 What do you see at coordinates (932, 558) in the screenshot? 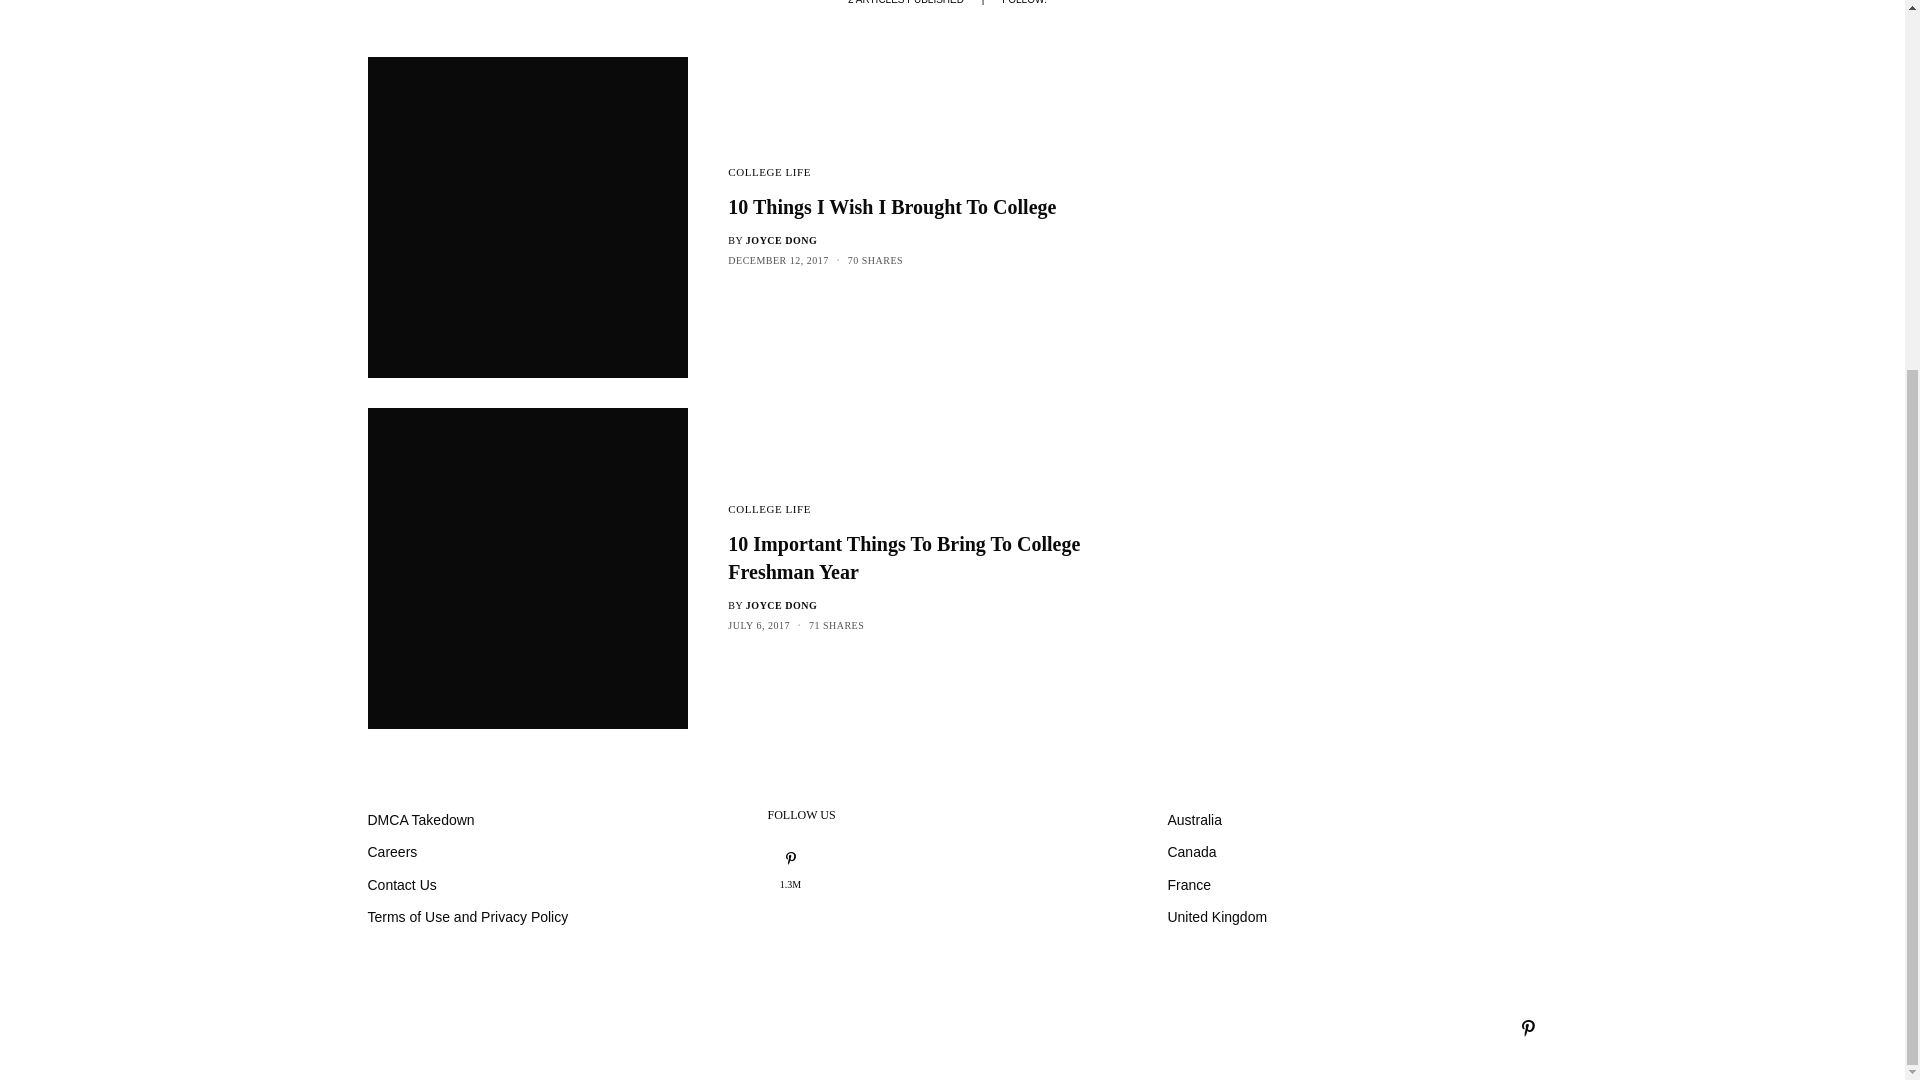
I see `10 Important Things To Bring To College Freshman Year` at bounding box center [932, 558].